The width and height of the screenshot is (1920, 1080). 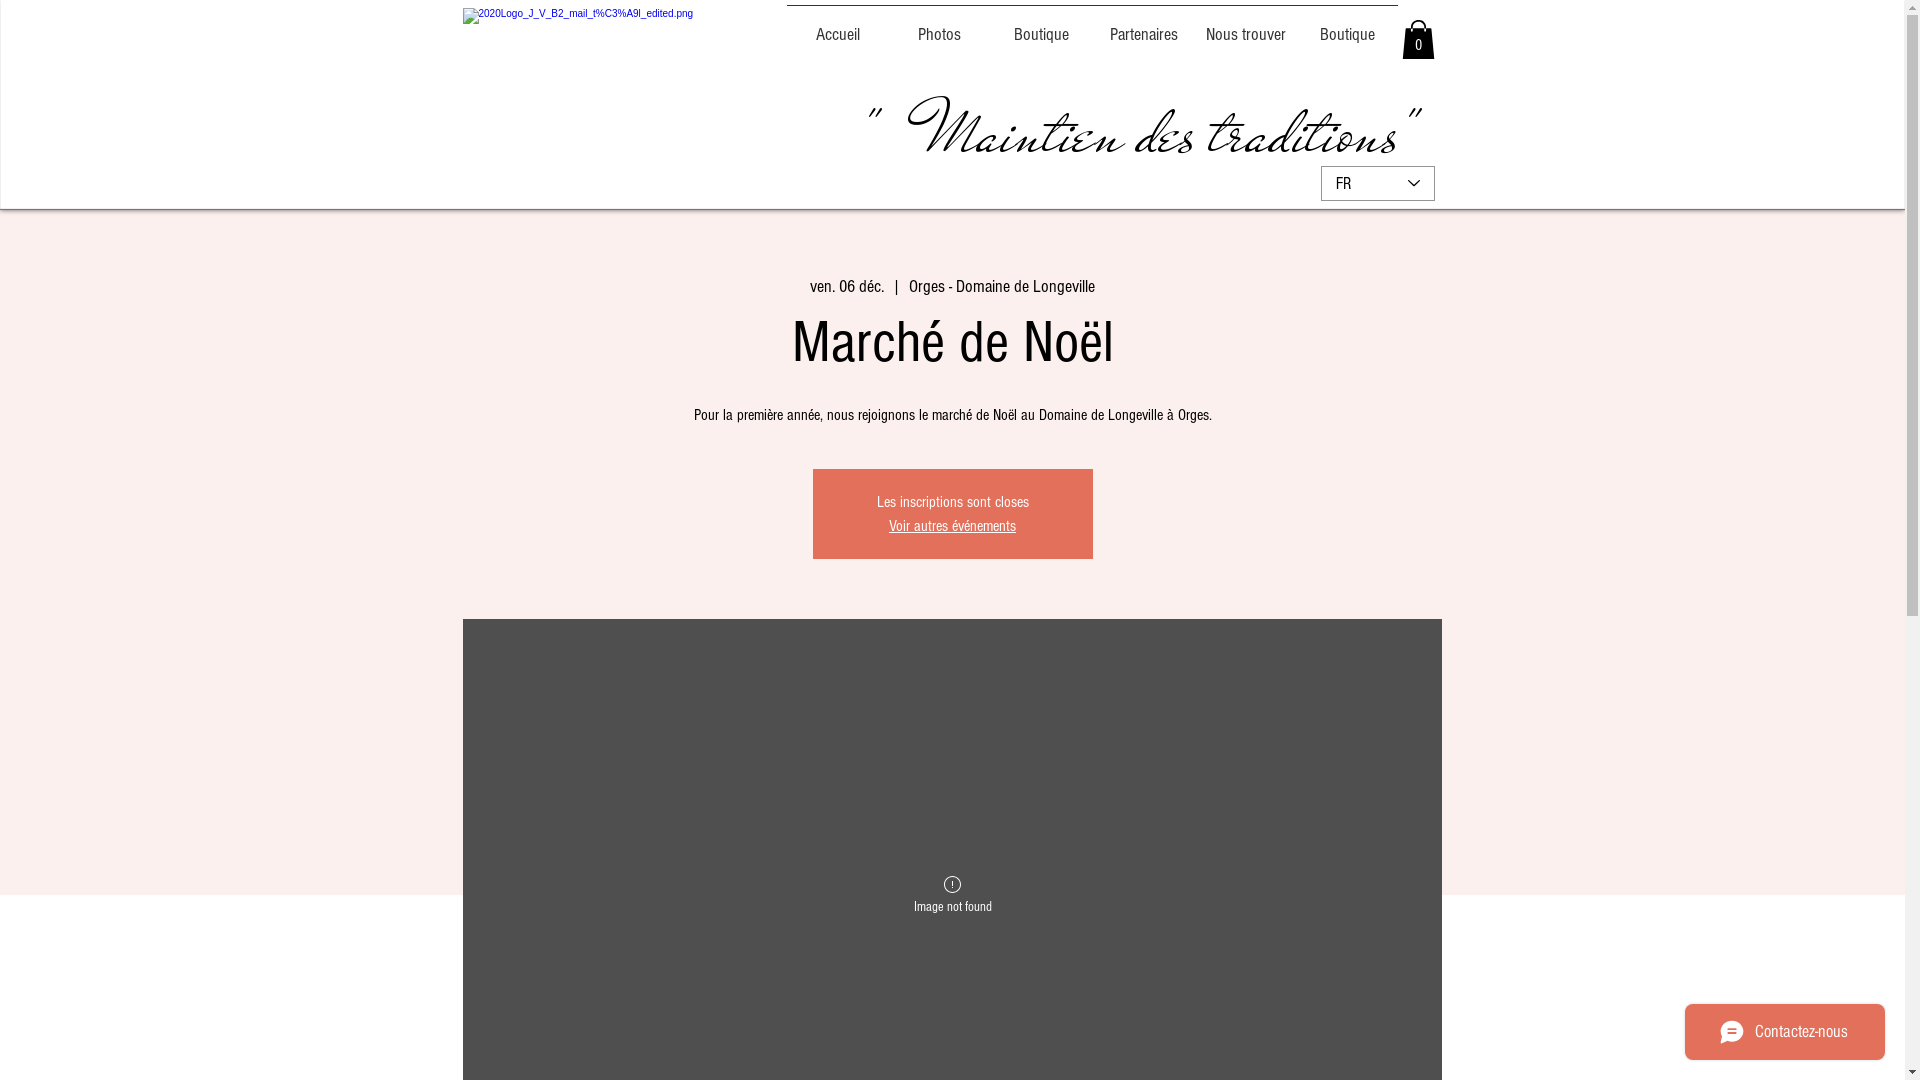 I want to click on Partenaires, so click(x=1143, y=26).